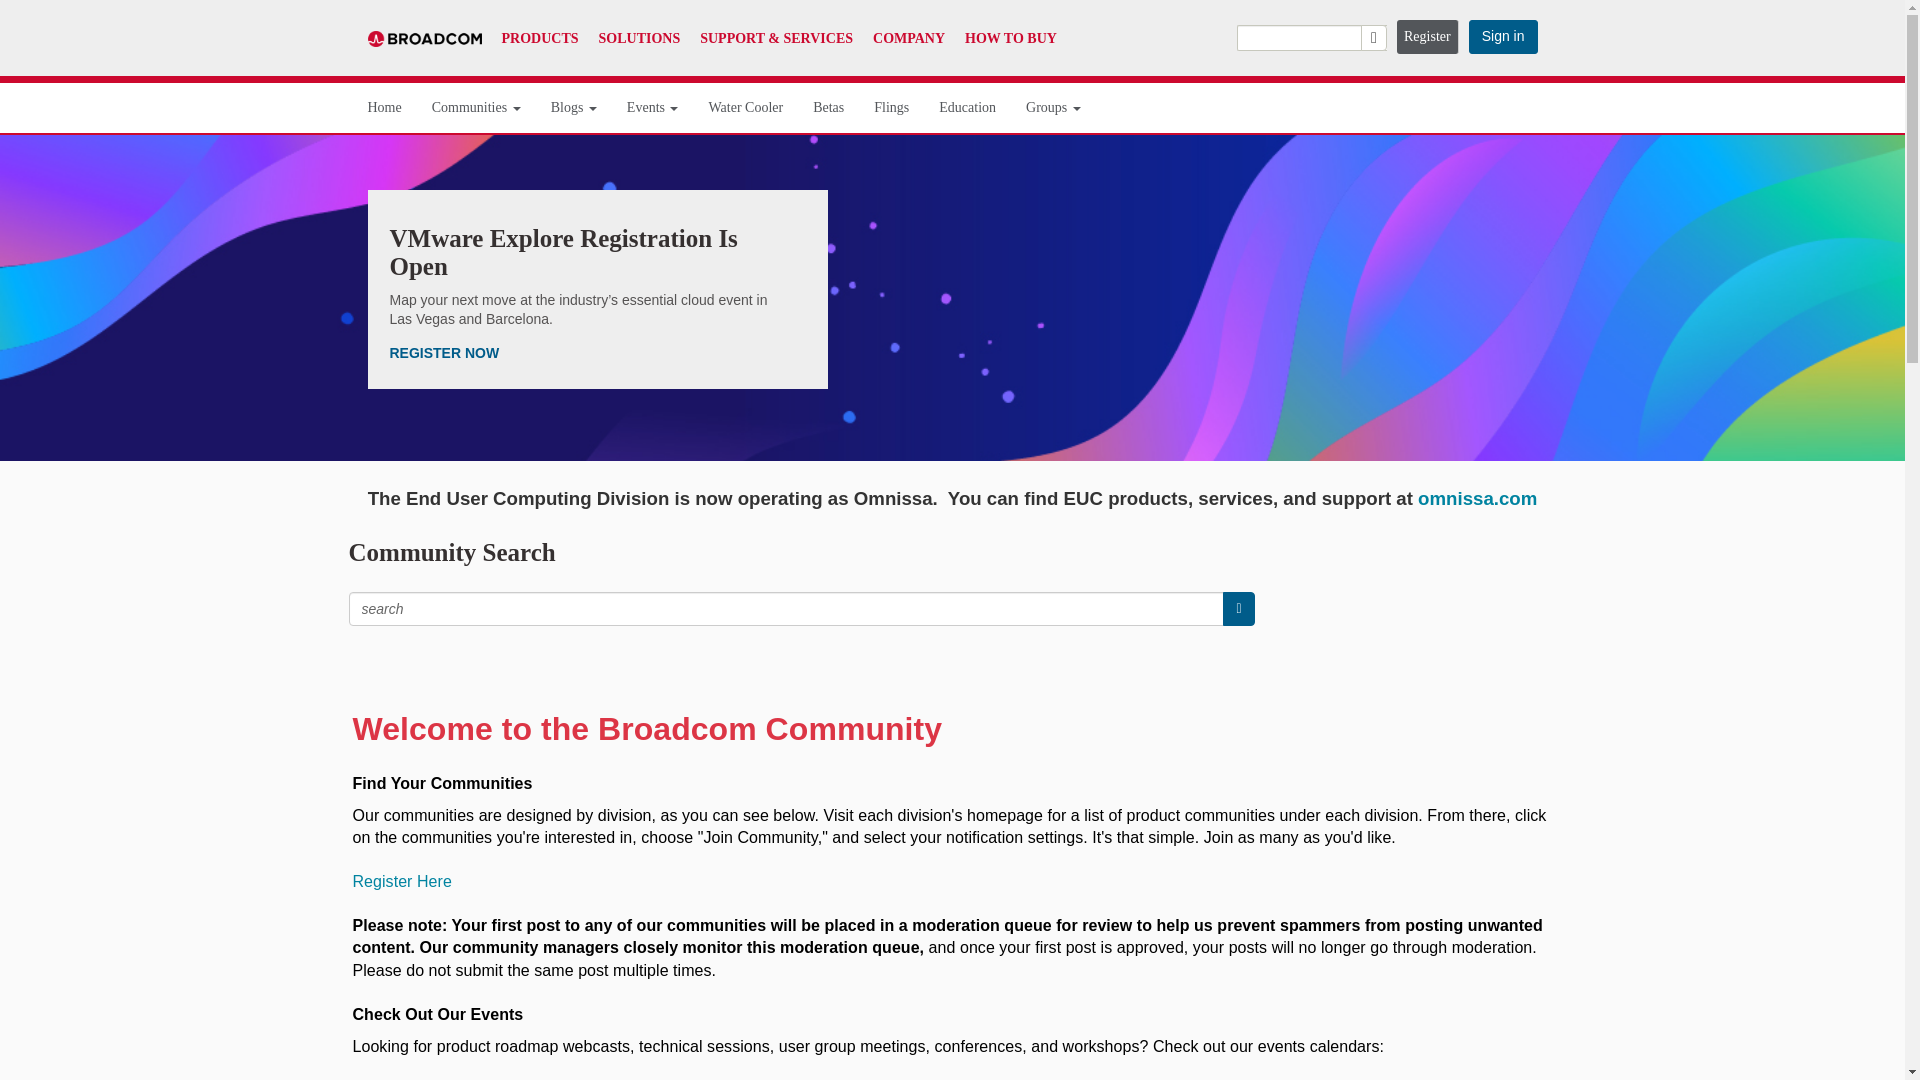 The image size is (1920, 1080). What do you see at coordinates (746, 108) in the screenshot?
I see `Water Cooler` at bounding box center [746, 108].